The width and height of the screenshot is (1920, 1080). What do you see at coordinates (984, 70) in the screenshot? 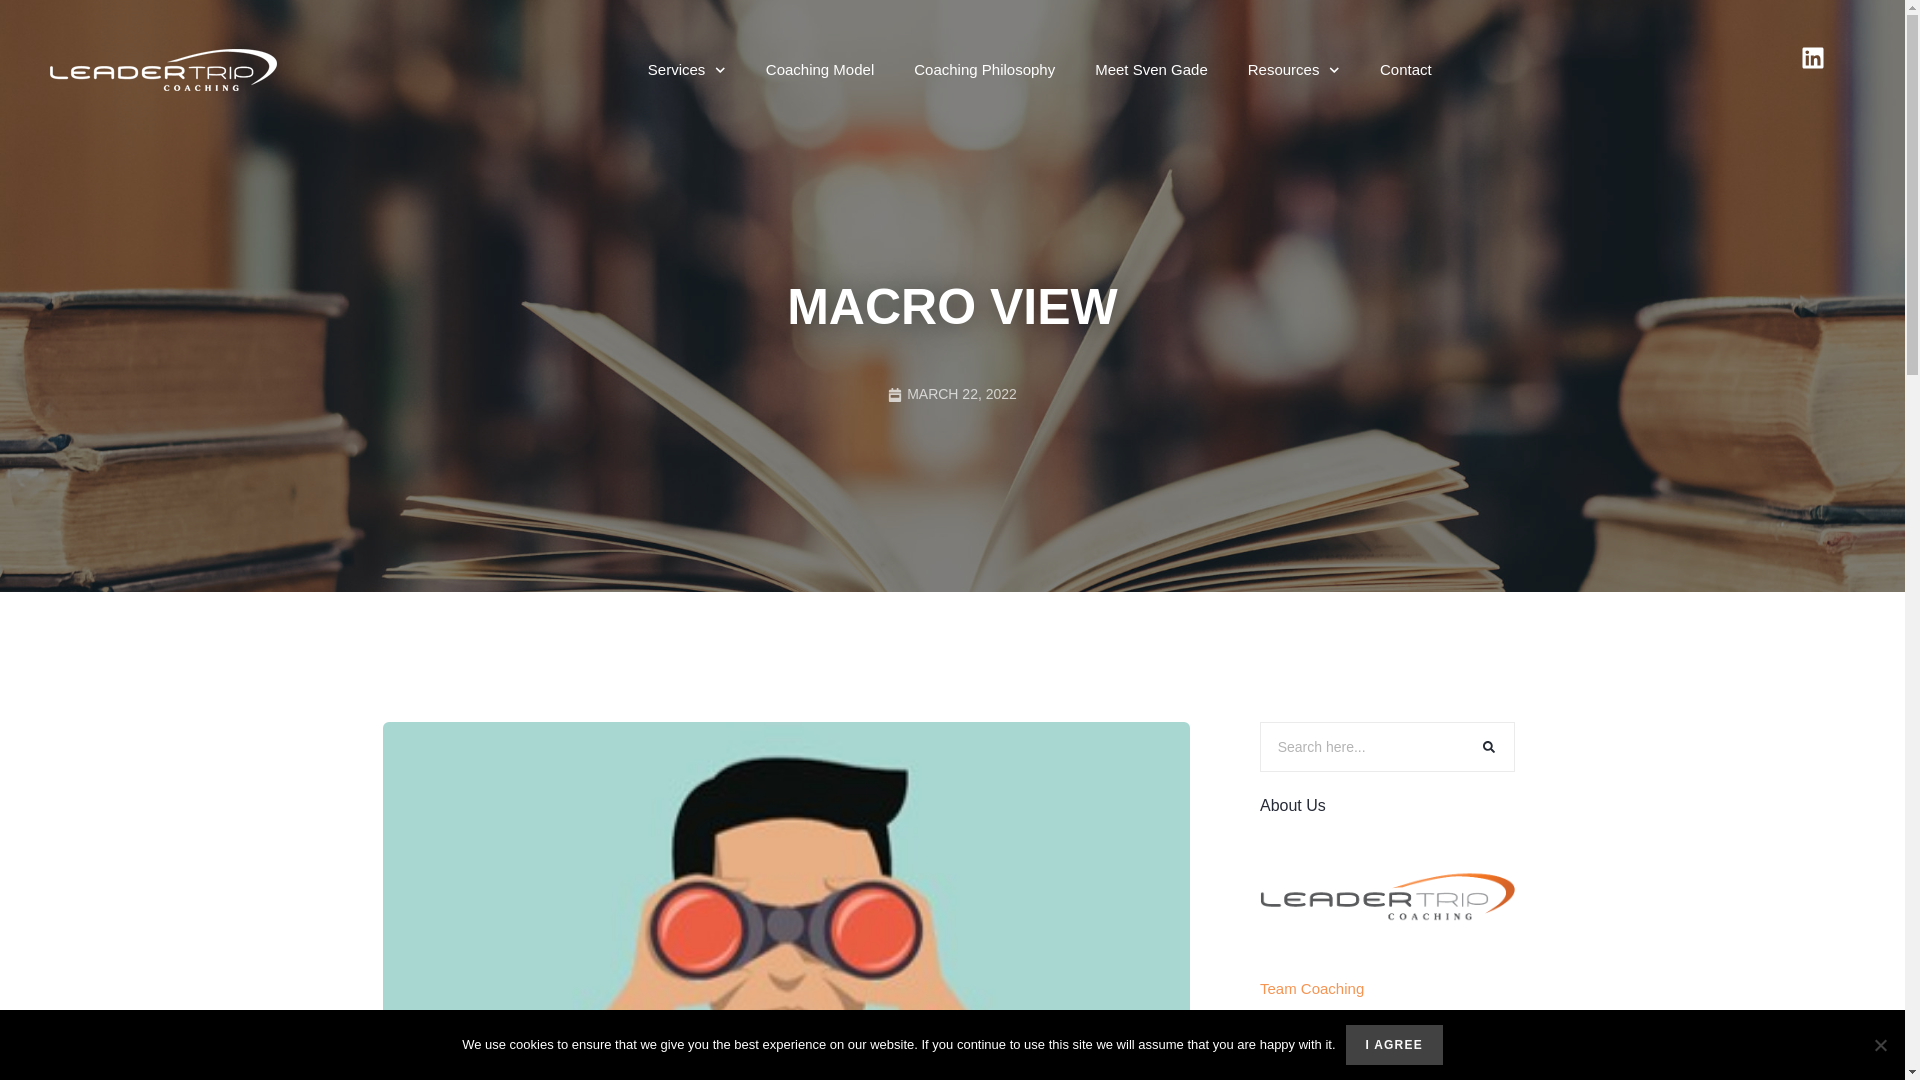
I see `Coaching Philosophy` at bounding box center [984, 70].